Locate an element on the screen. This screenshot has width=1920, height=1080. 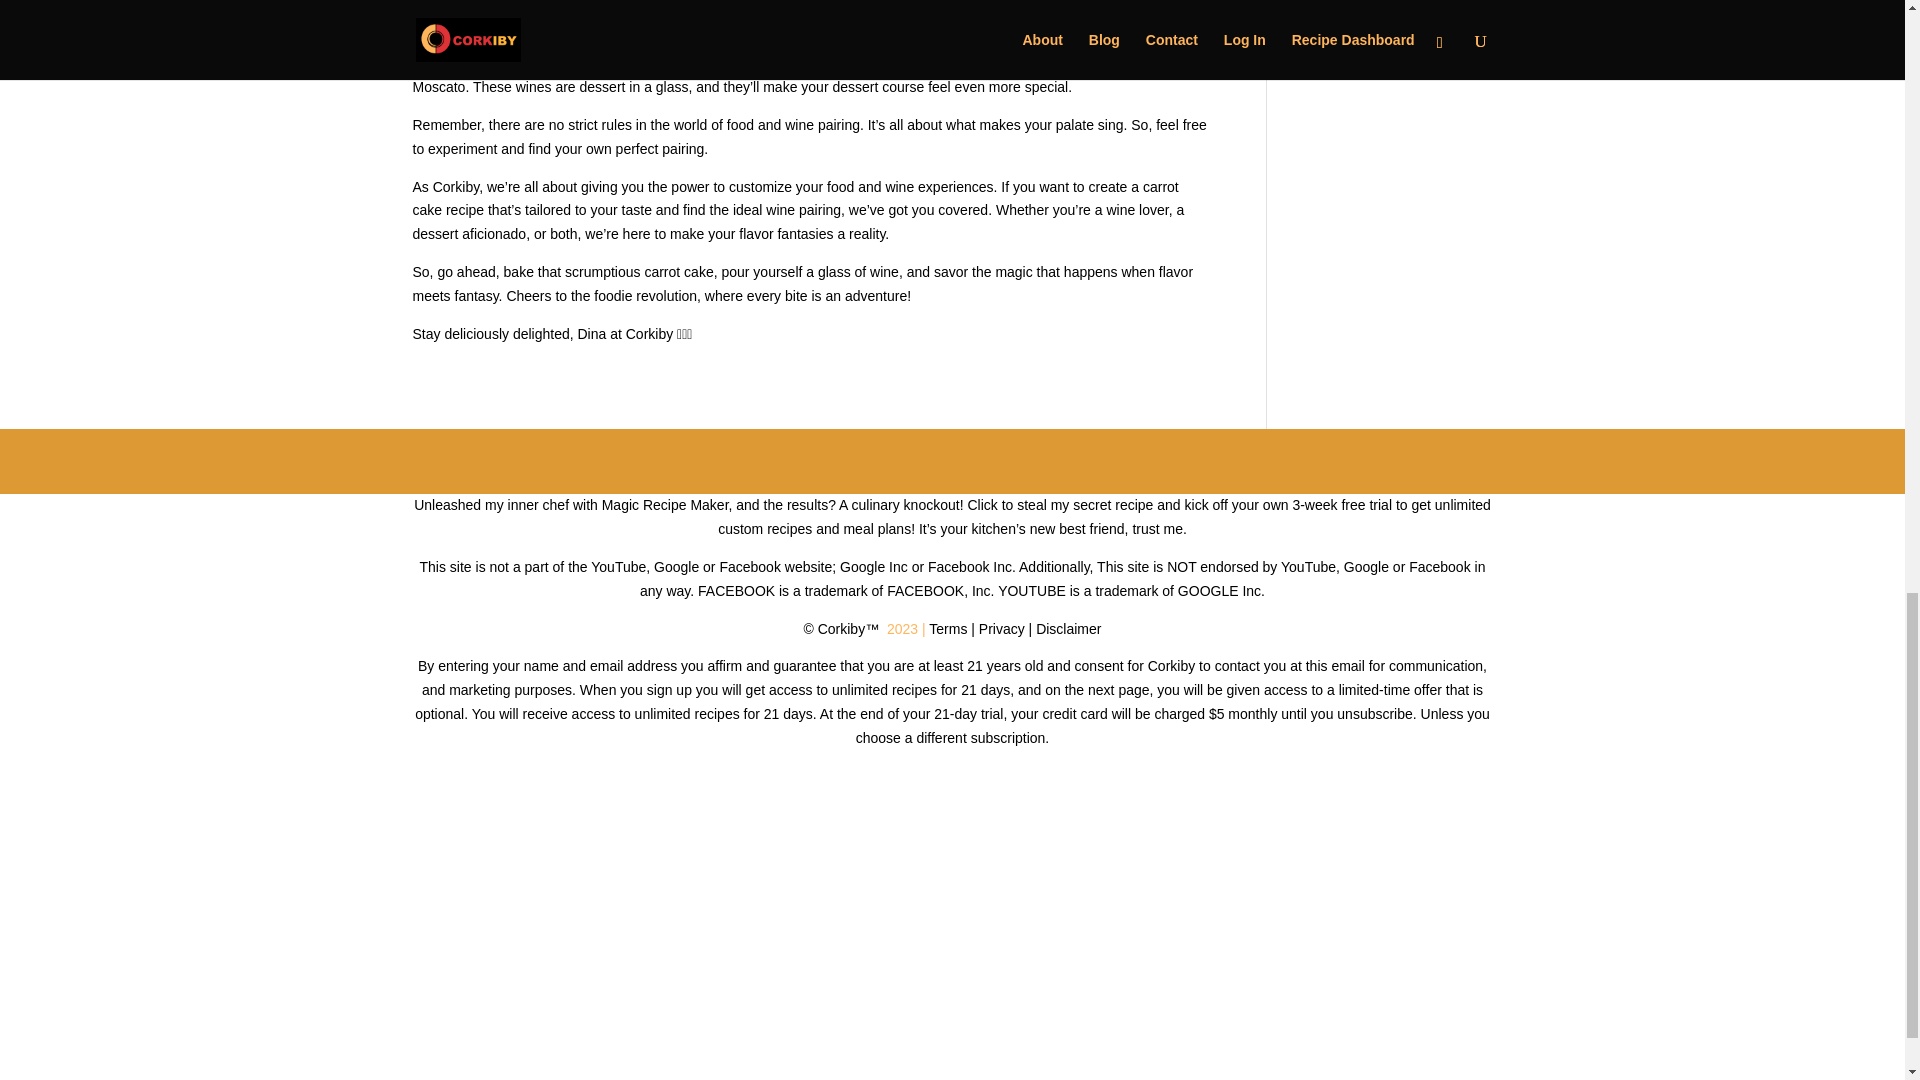
Privacy is located at coordinates (1002, 629).